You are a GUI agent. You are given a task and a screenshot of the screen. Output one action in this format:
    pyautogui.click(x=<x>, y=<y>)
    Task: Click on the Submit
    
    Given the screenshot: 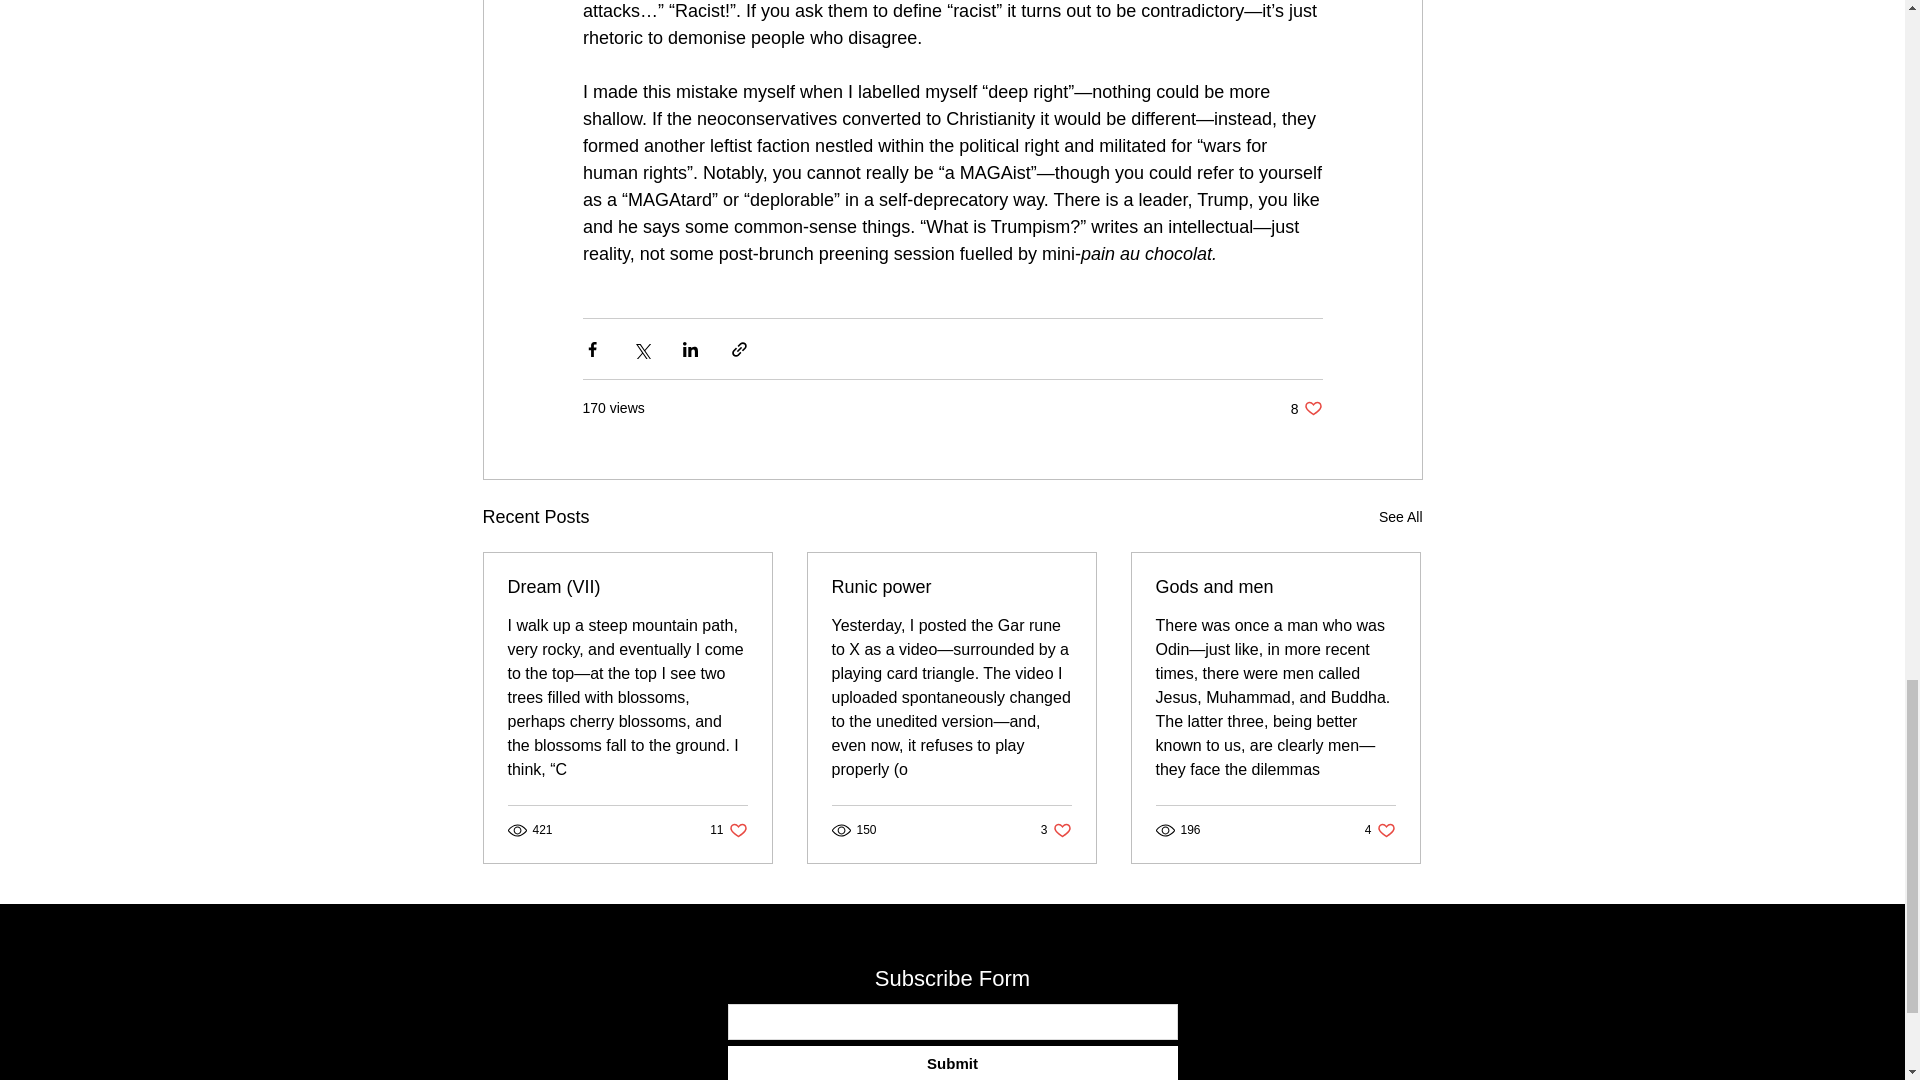 What is the action you would take?
    pyautogui.click(x=728, y=829)
    